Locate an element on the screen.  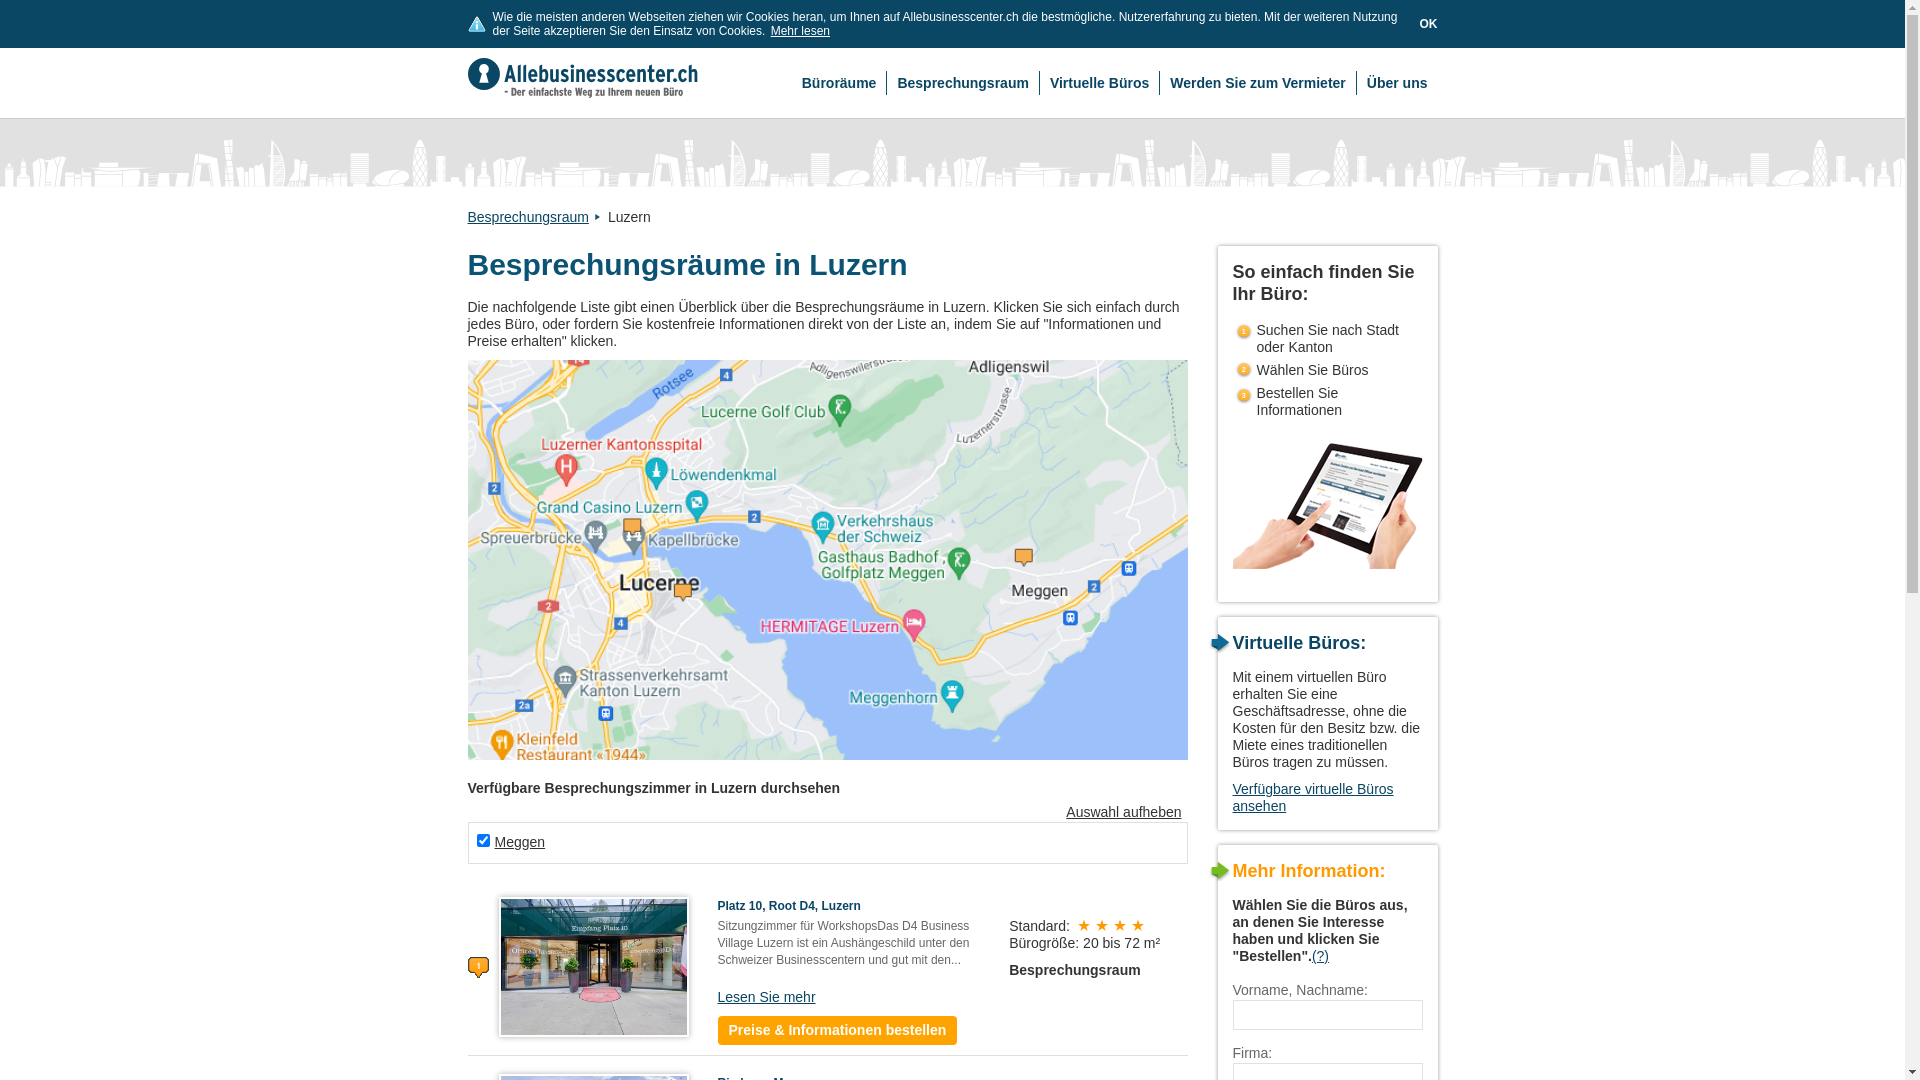
Platz 10, Root D4, Luzern is located at coordinates (790, 906).